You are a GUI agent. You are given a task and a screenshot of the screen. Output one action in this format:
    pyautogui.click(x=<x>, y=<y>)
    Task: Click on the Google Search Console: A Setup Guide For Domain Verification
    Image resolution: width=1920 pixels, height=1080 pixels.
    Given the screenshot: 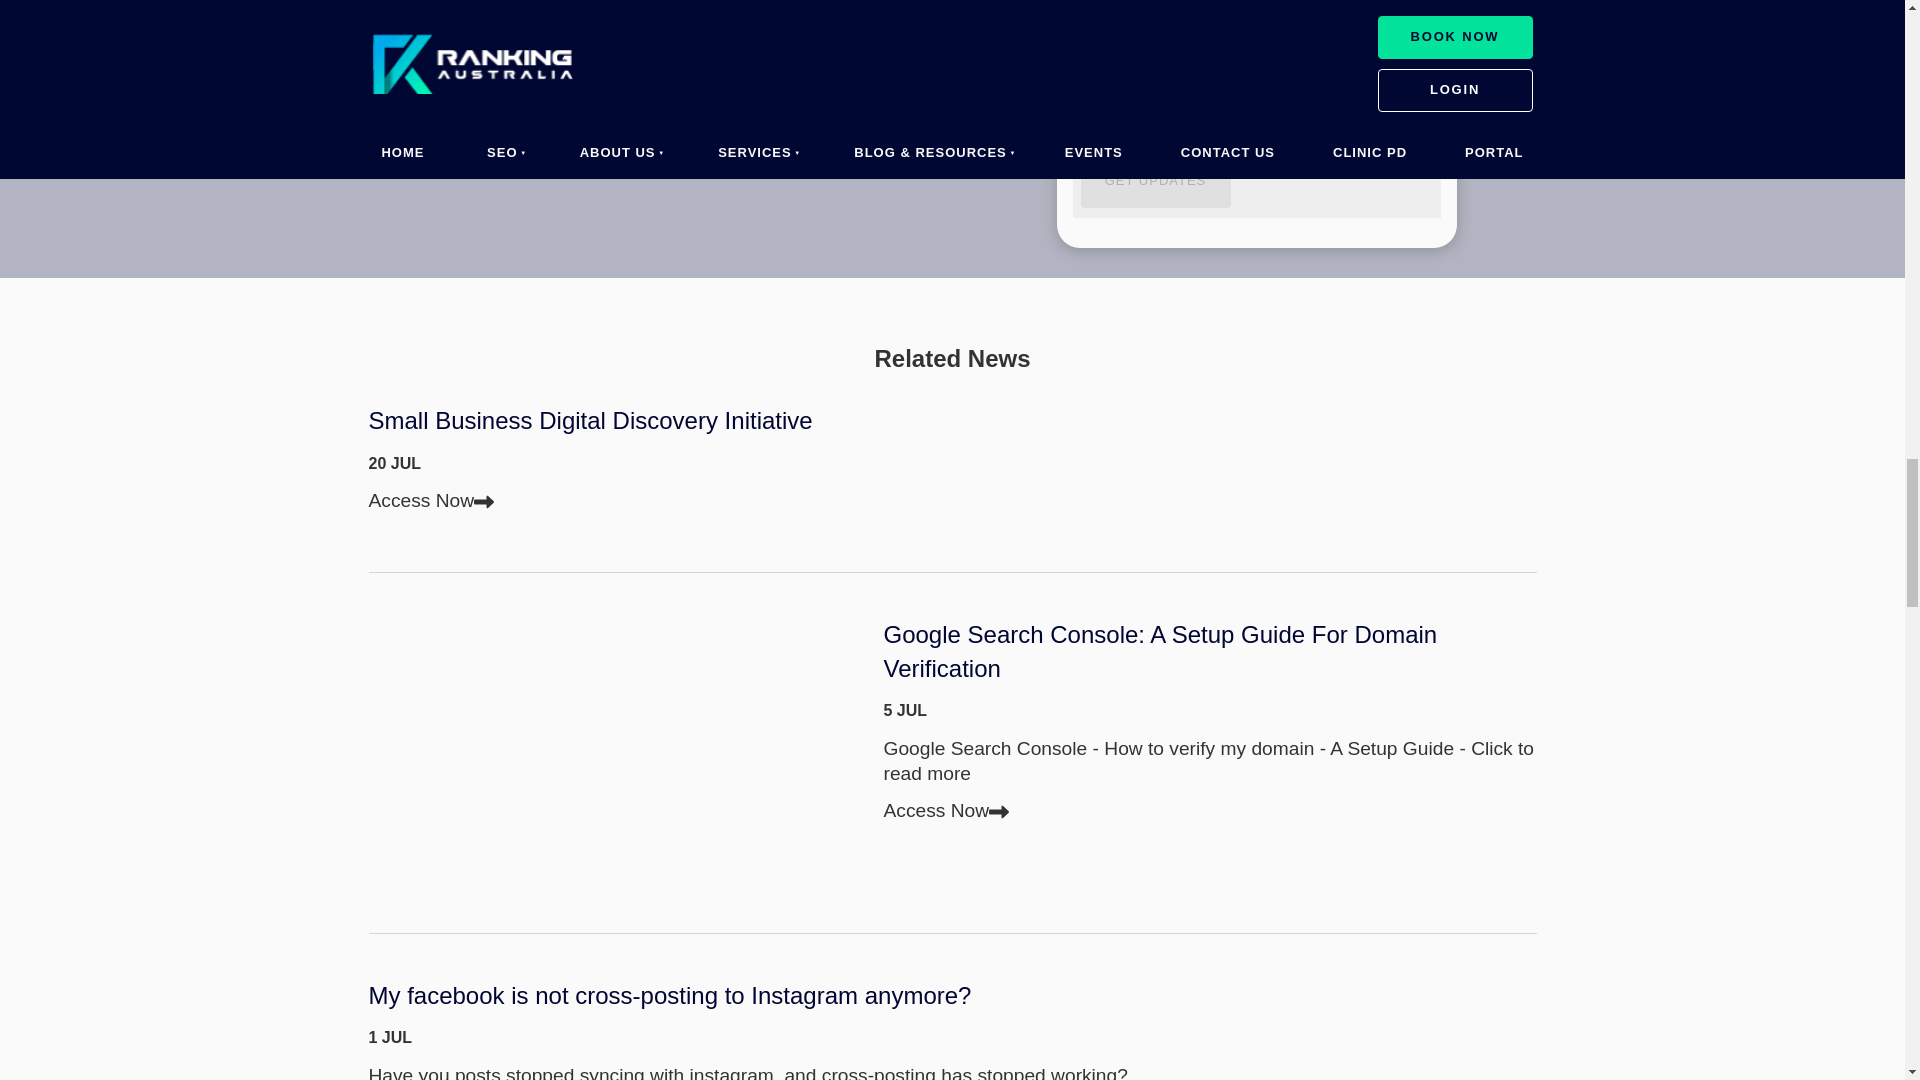 What is the action you would take?
    pyautogui.click(x=1210, y=651)
    